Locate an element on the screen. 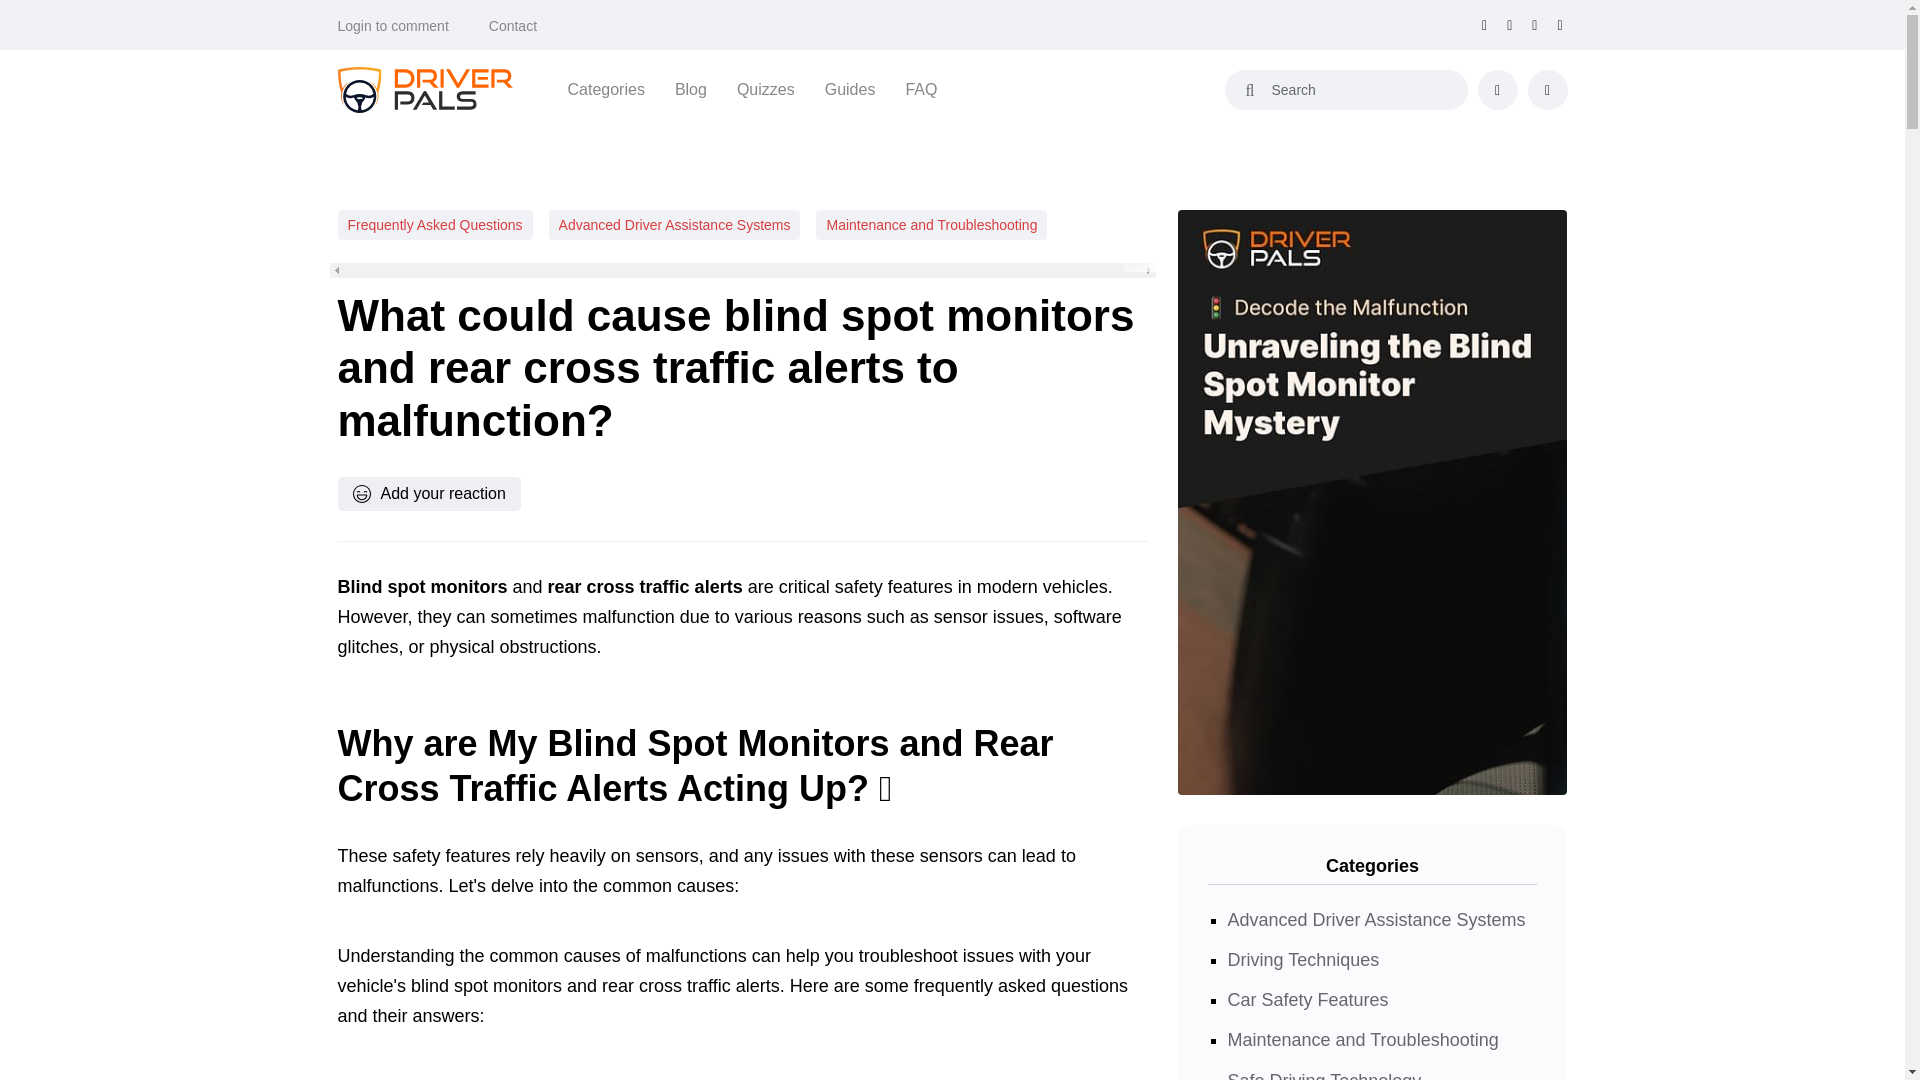  Login to comment is located at coordinates (393, 26).